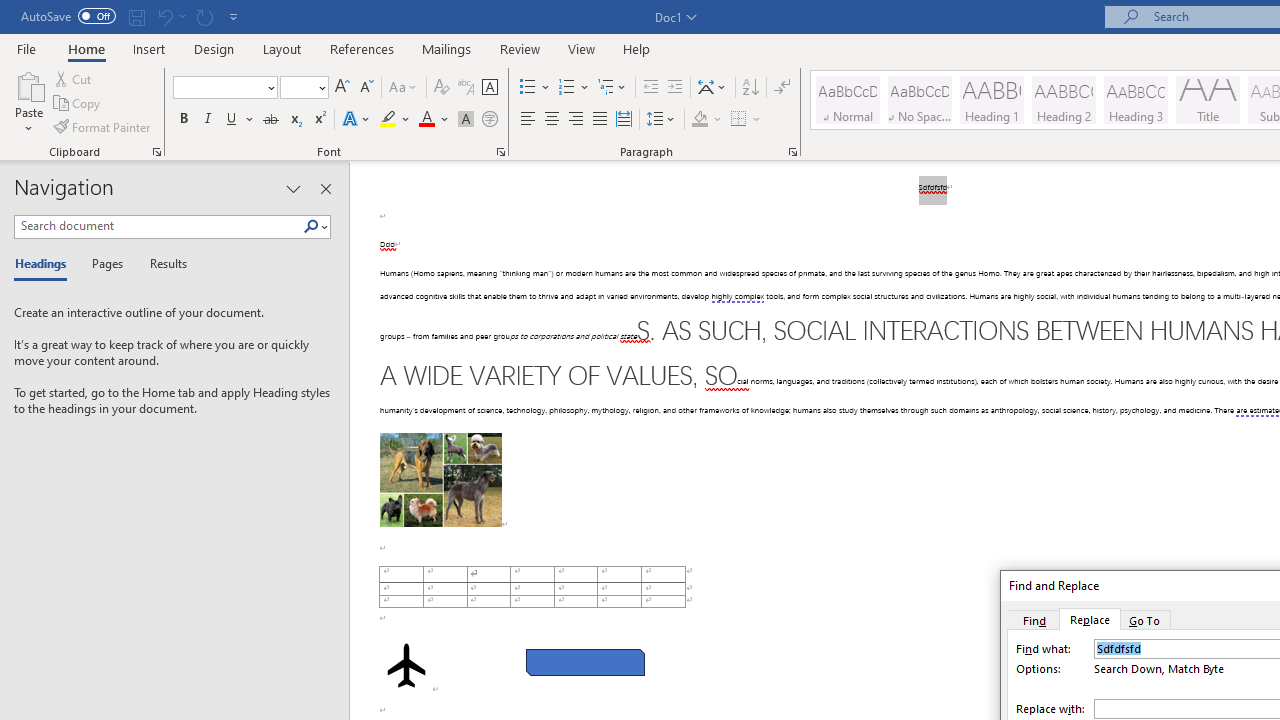  I want to click on Title, so click(1208, 100).